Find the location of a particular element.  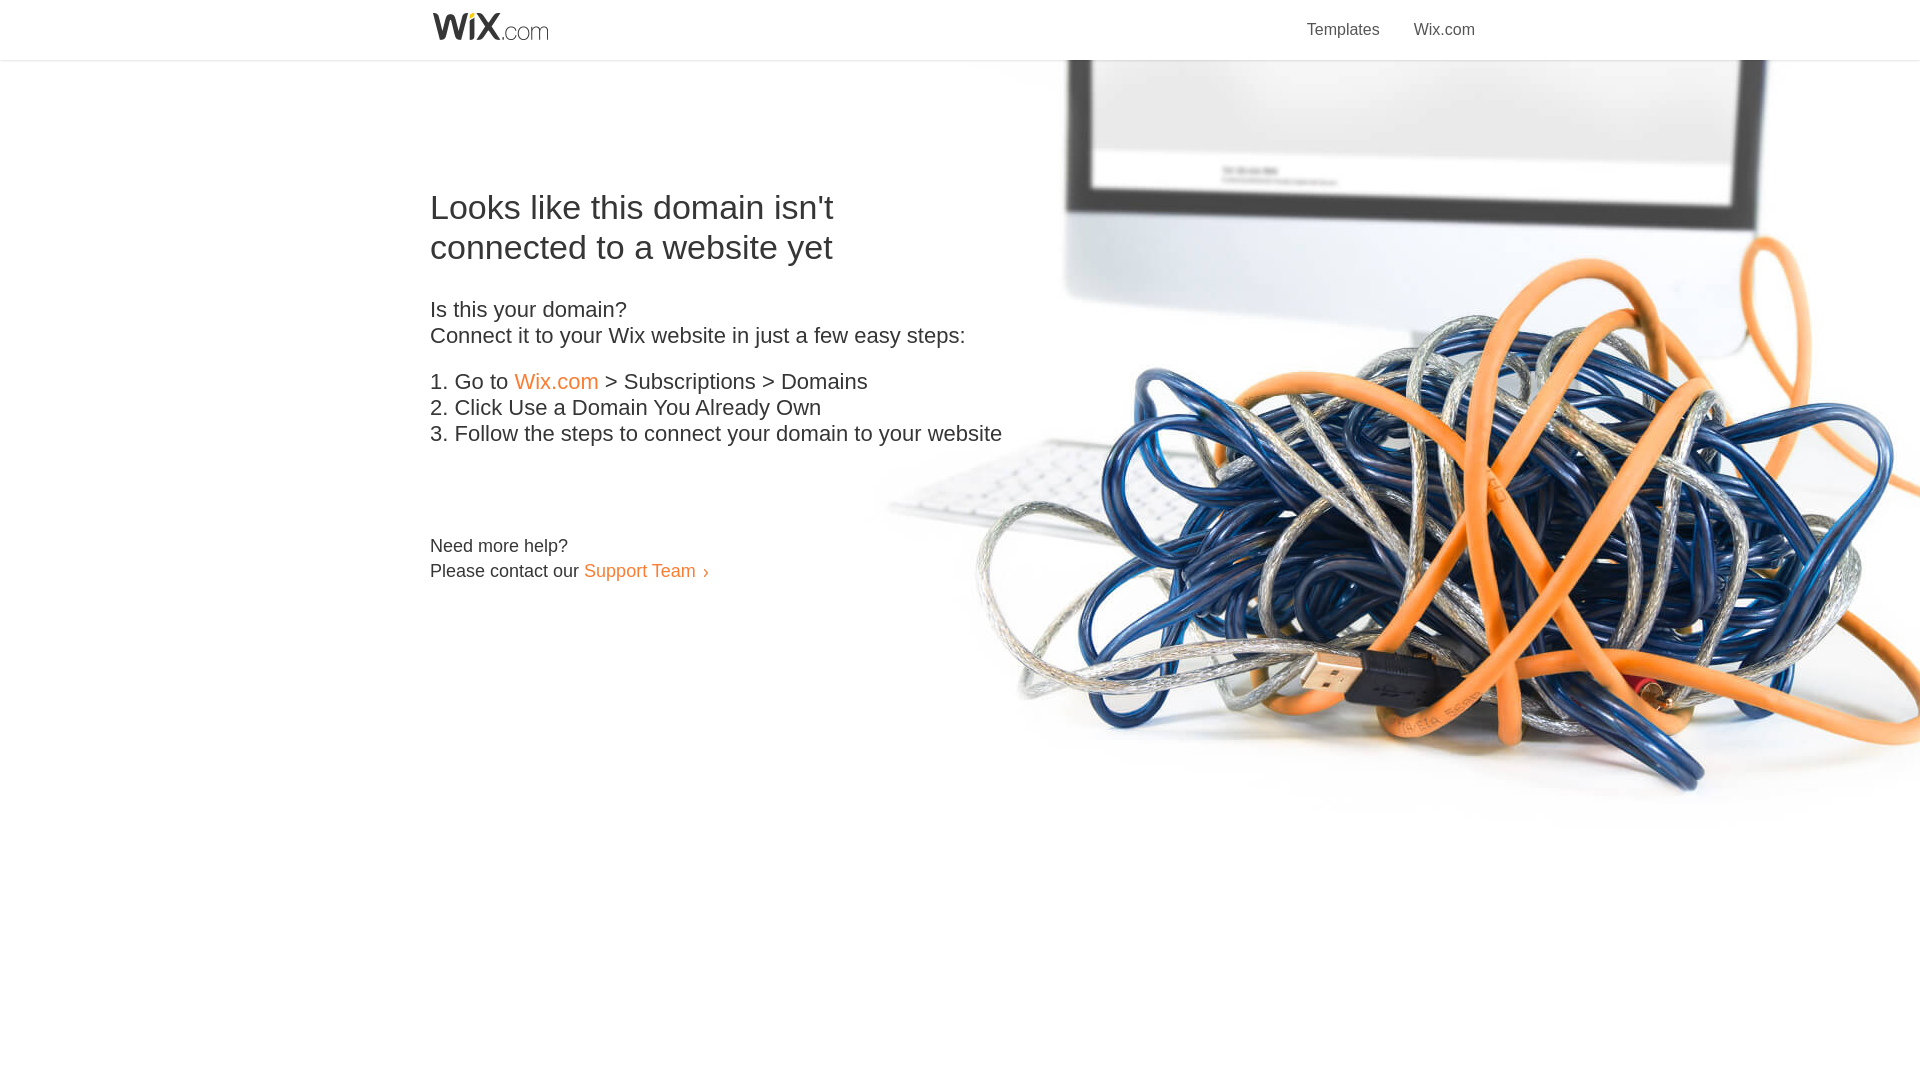

Wix.com is located at coordinates (556, 382).